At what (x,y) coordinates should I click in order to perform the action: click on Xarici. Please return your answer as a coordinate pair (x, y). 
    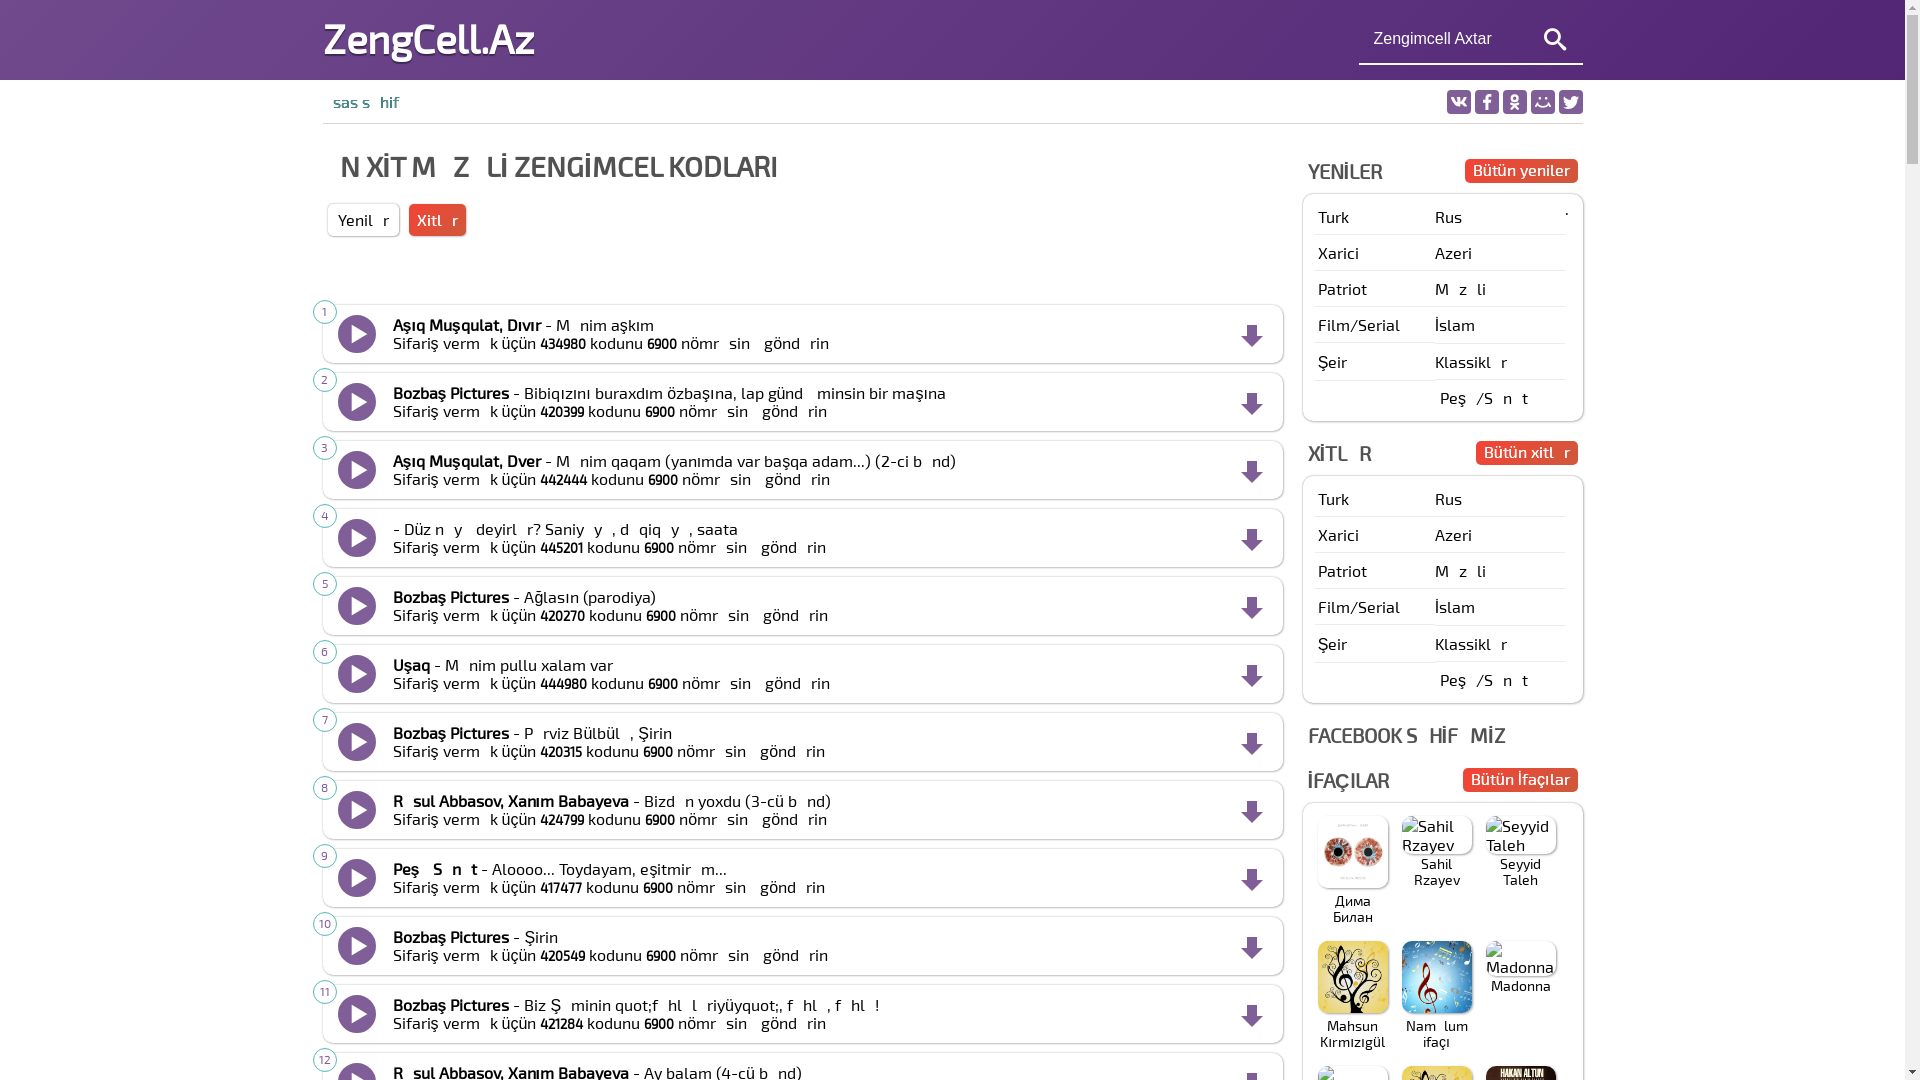
    Looking at the image, I should click on (1376, 534).